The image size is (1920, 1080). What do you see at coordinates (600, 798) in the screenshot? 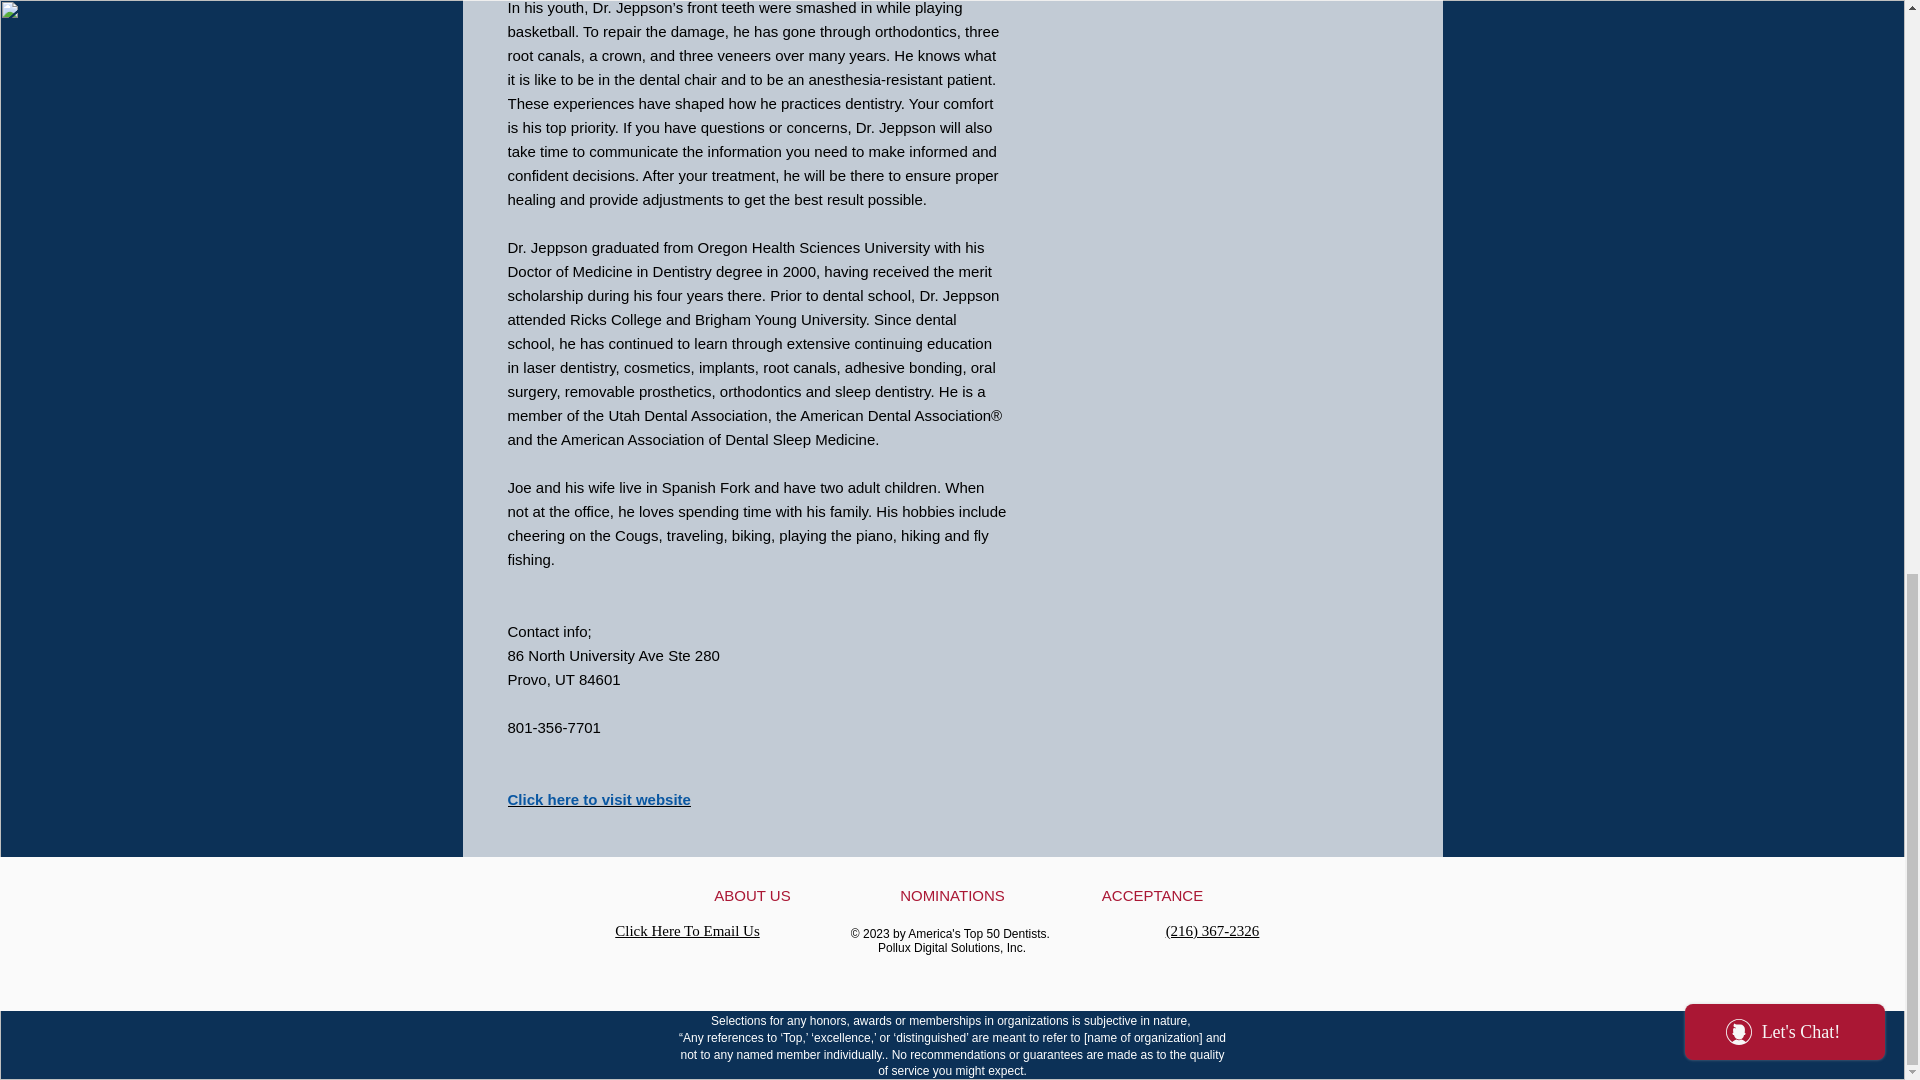
I see `Click here to visit website` at bounding box center [600, 798].